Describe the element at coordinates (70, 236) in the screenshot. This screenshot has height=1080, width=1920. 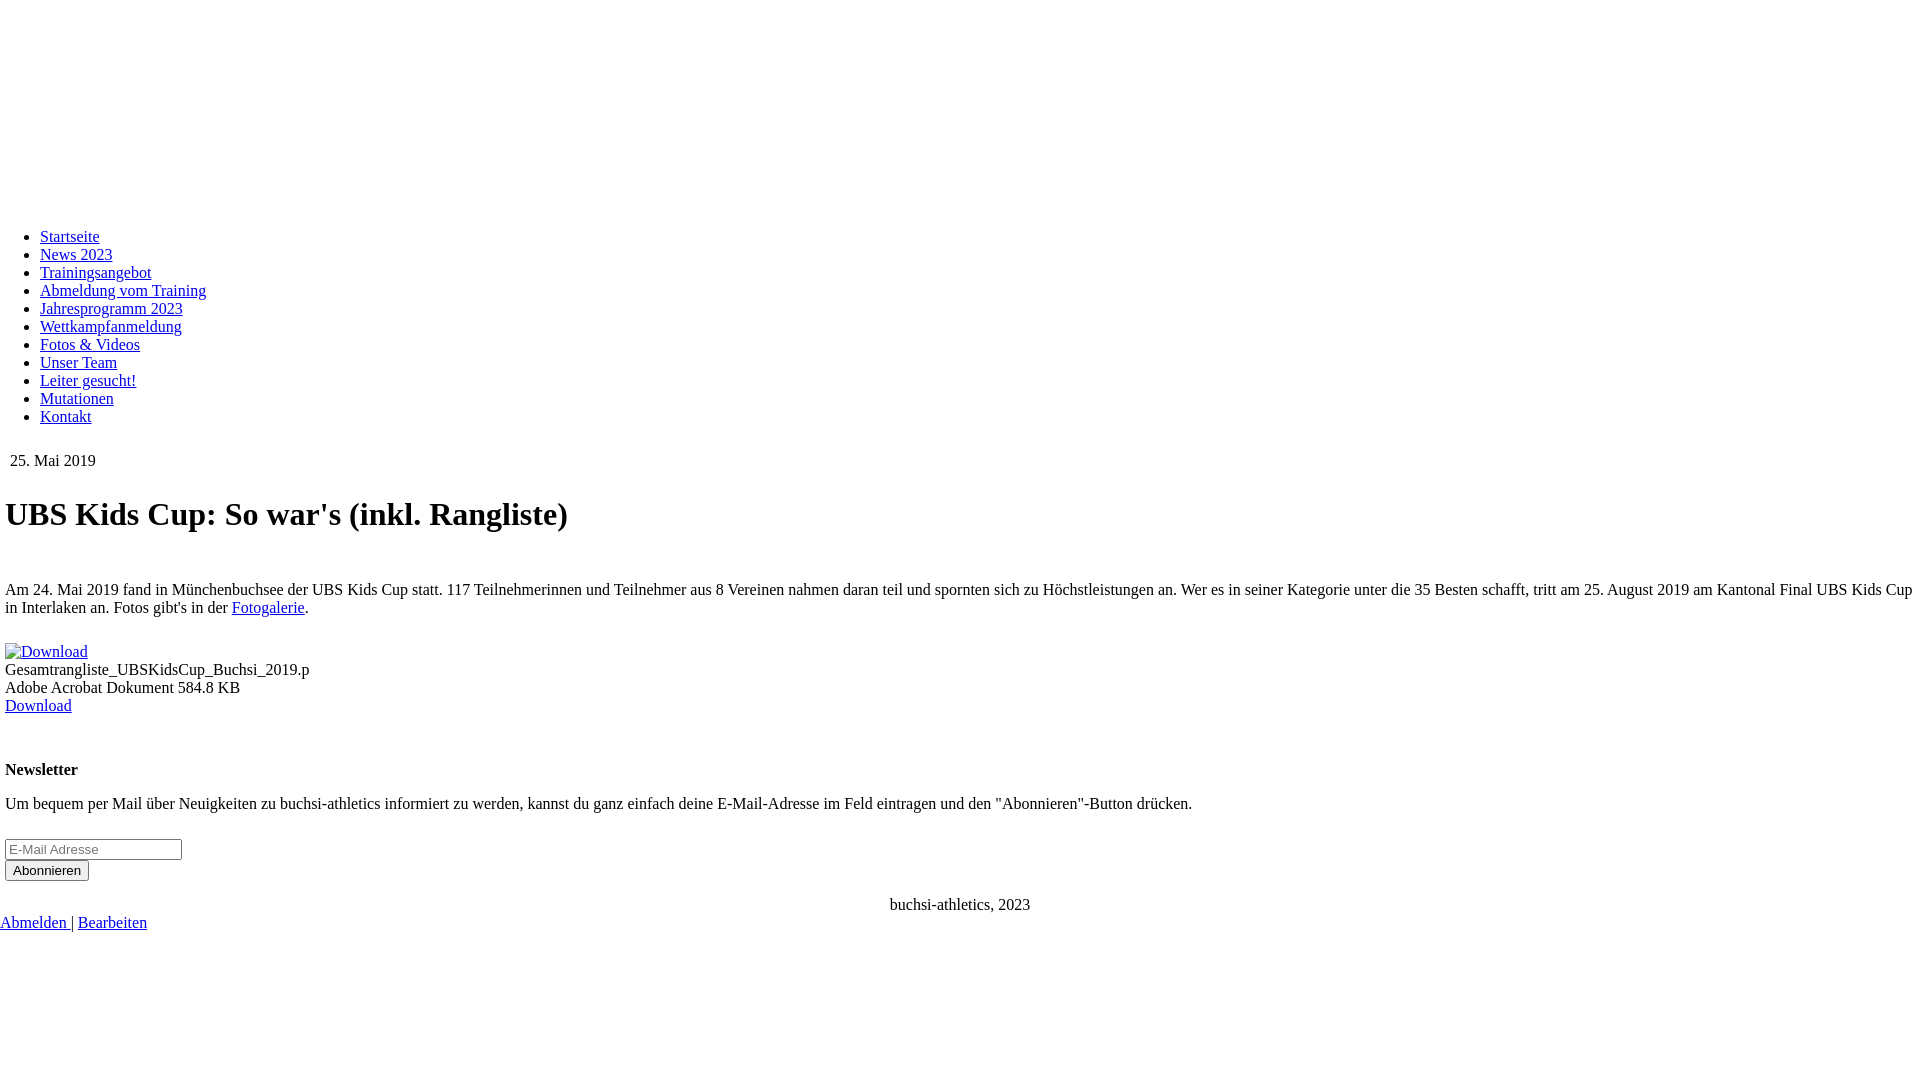
I see `Startseite` at that location.